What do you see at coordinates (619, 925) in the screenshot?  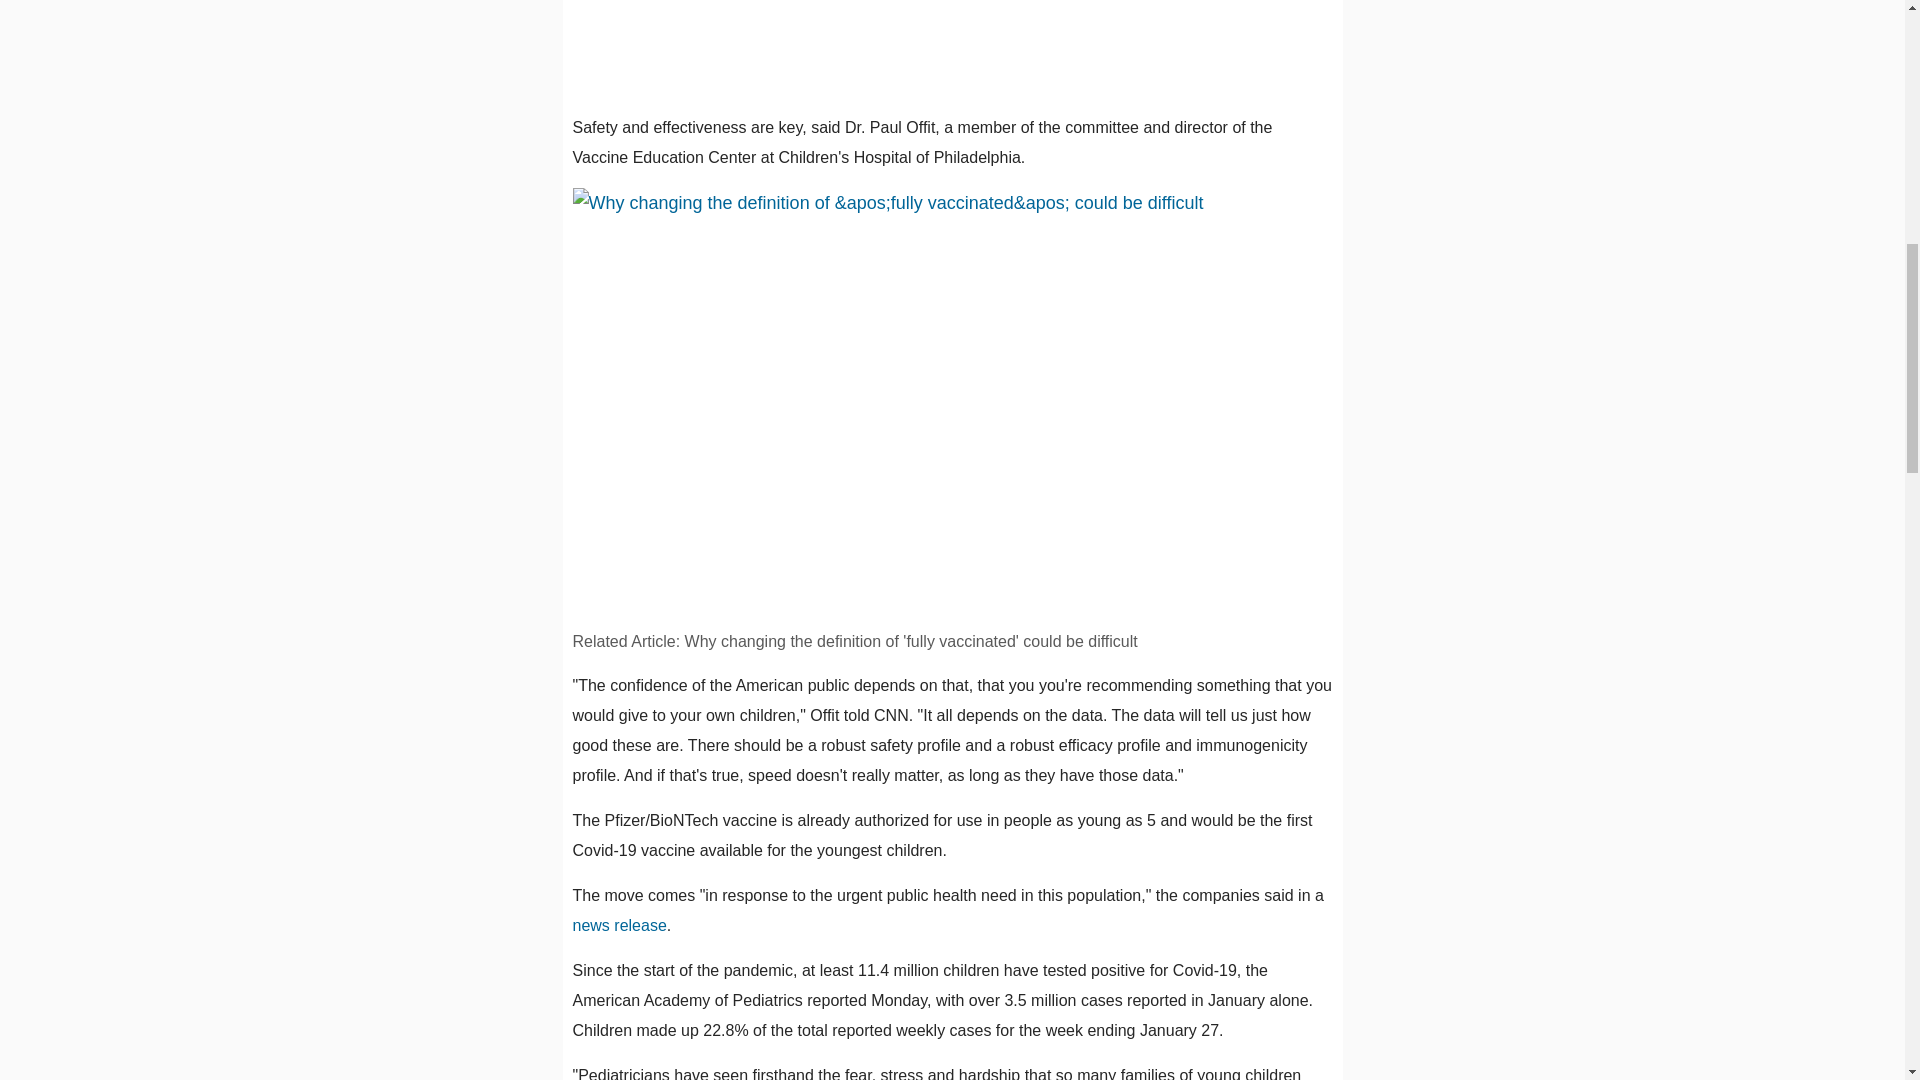 I see `news release` at bounding box center [619, 925].